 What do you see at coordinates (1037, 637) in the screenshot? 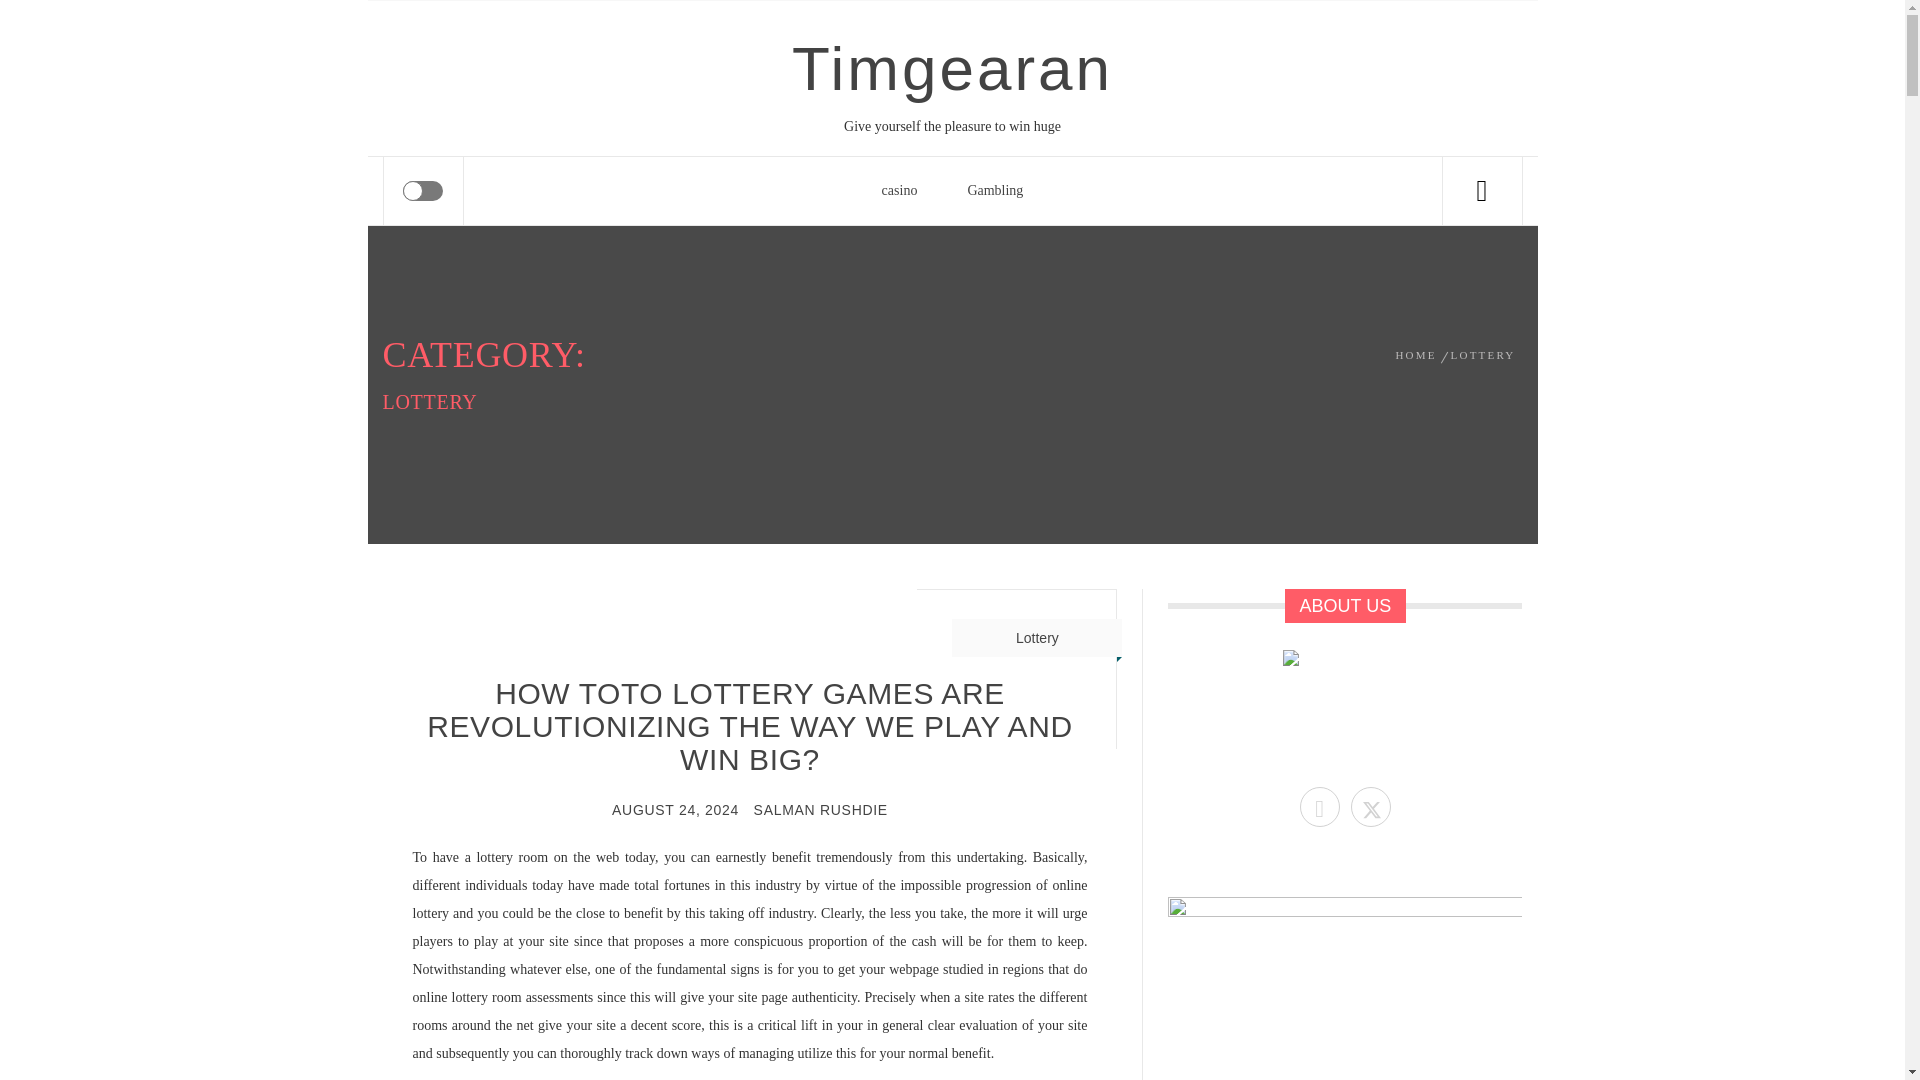
I see `Lottery` at bounding box center [1037, 637].